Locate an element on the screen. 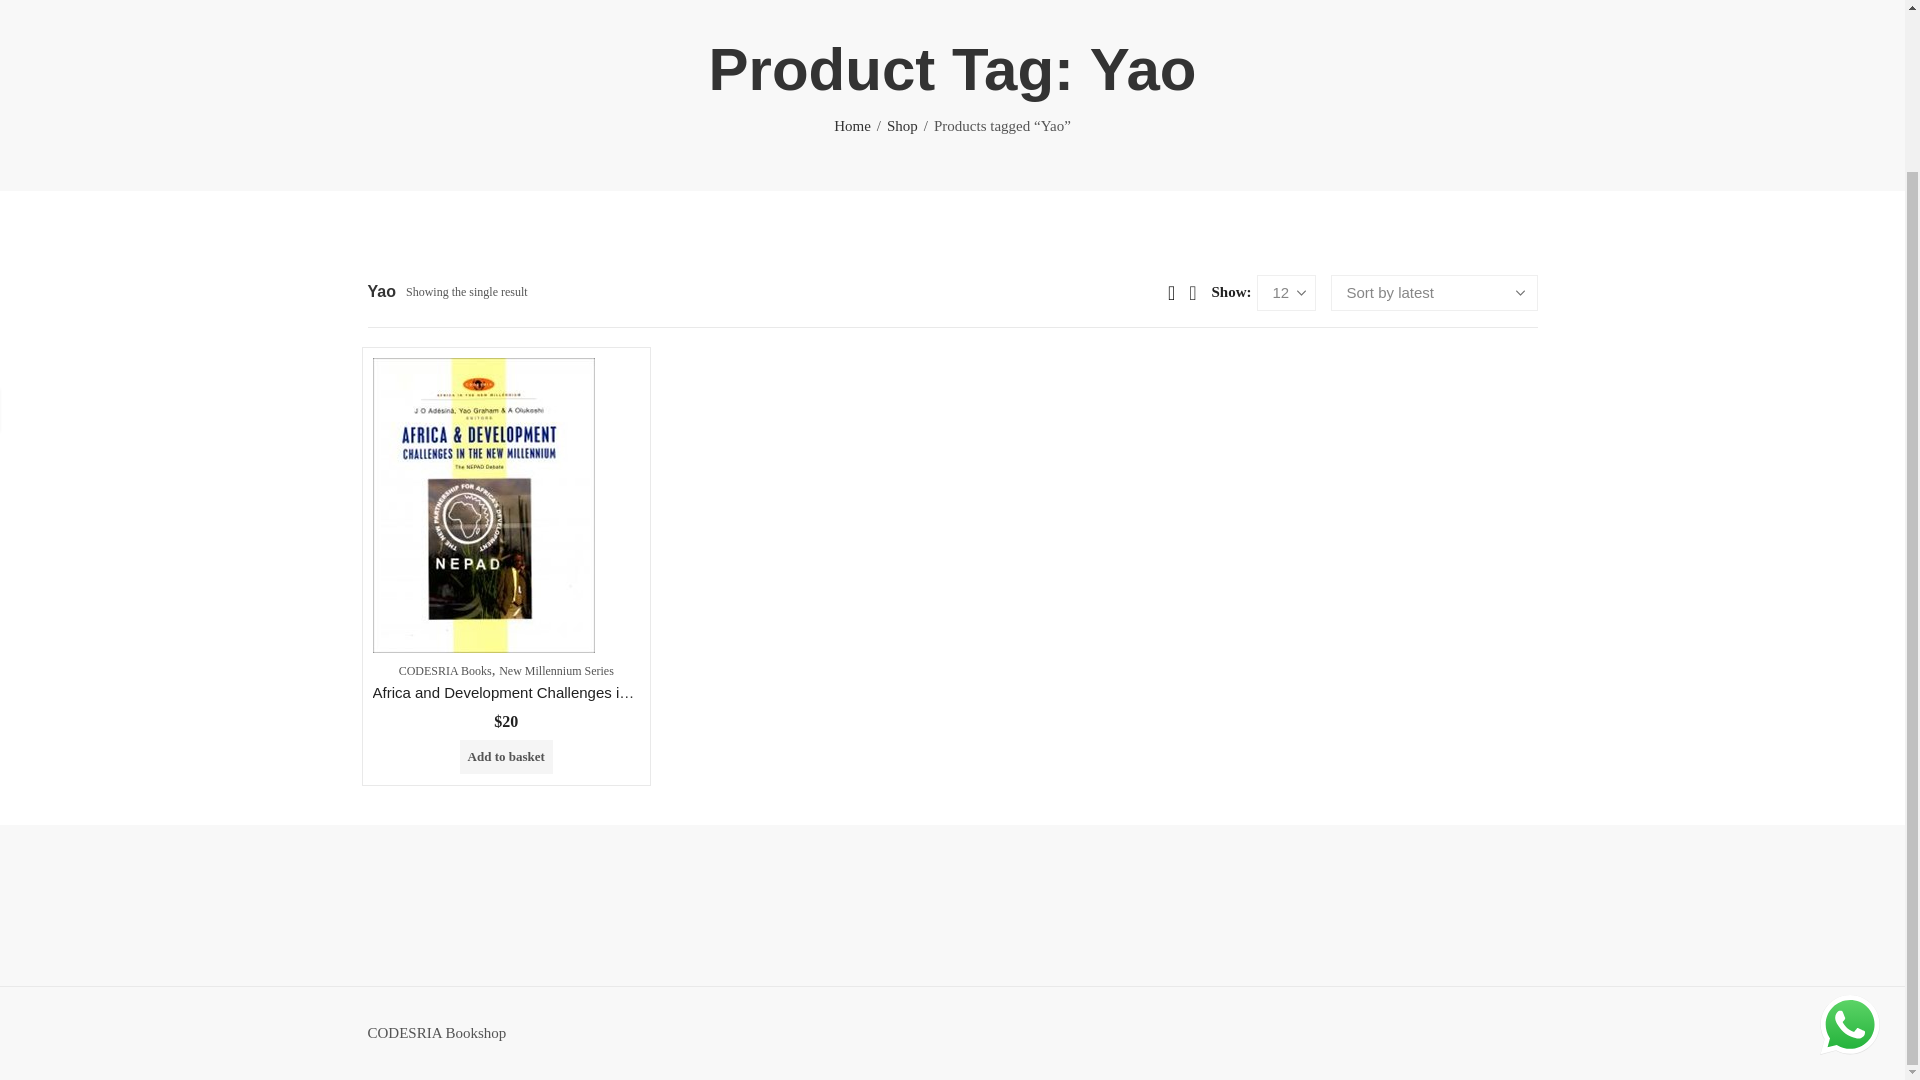 The image size is (1920, 1080). CODESRIA Books is located at coordinates (445, 671).